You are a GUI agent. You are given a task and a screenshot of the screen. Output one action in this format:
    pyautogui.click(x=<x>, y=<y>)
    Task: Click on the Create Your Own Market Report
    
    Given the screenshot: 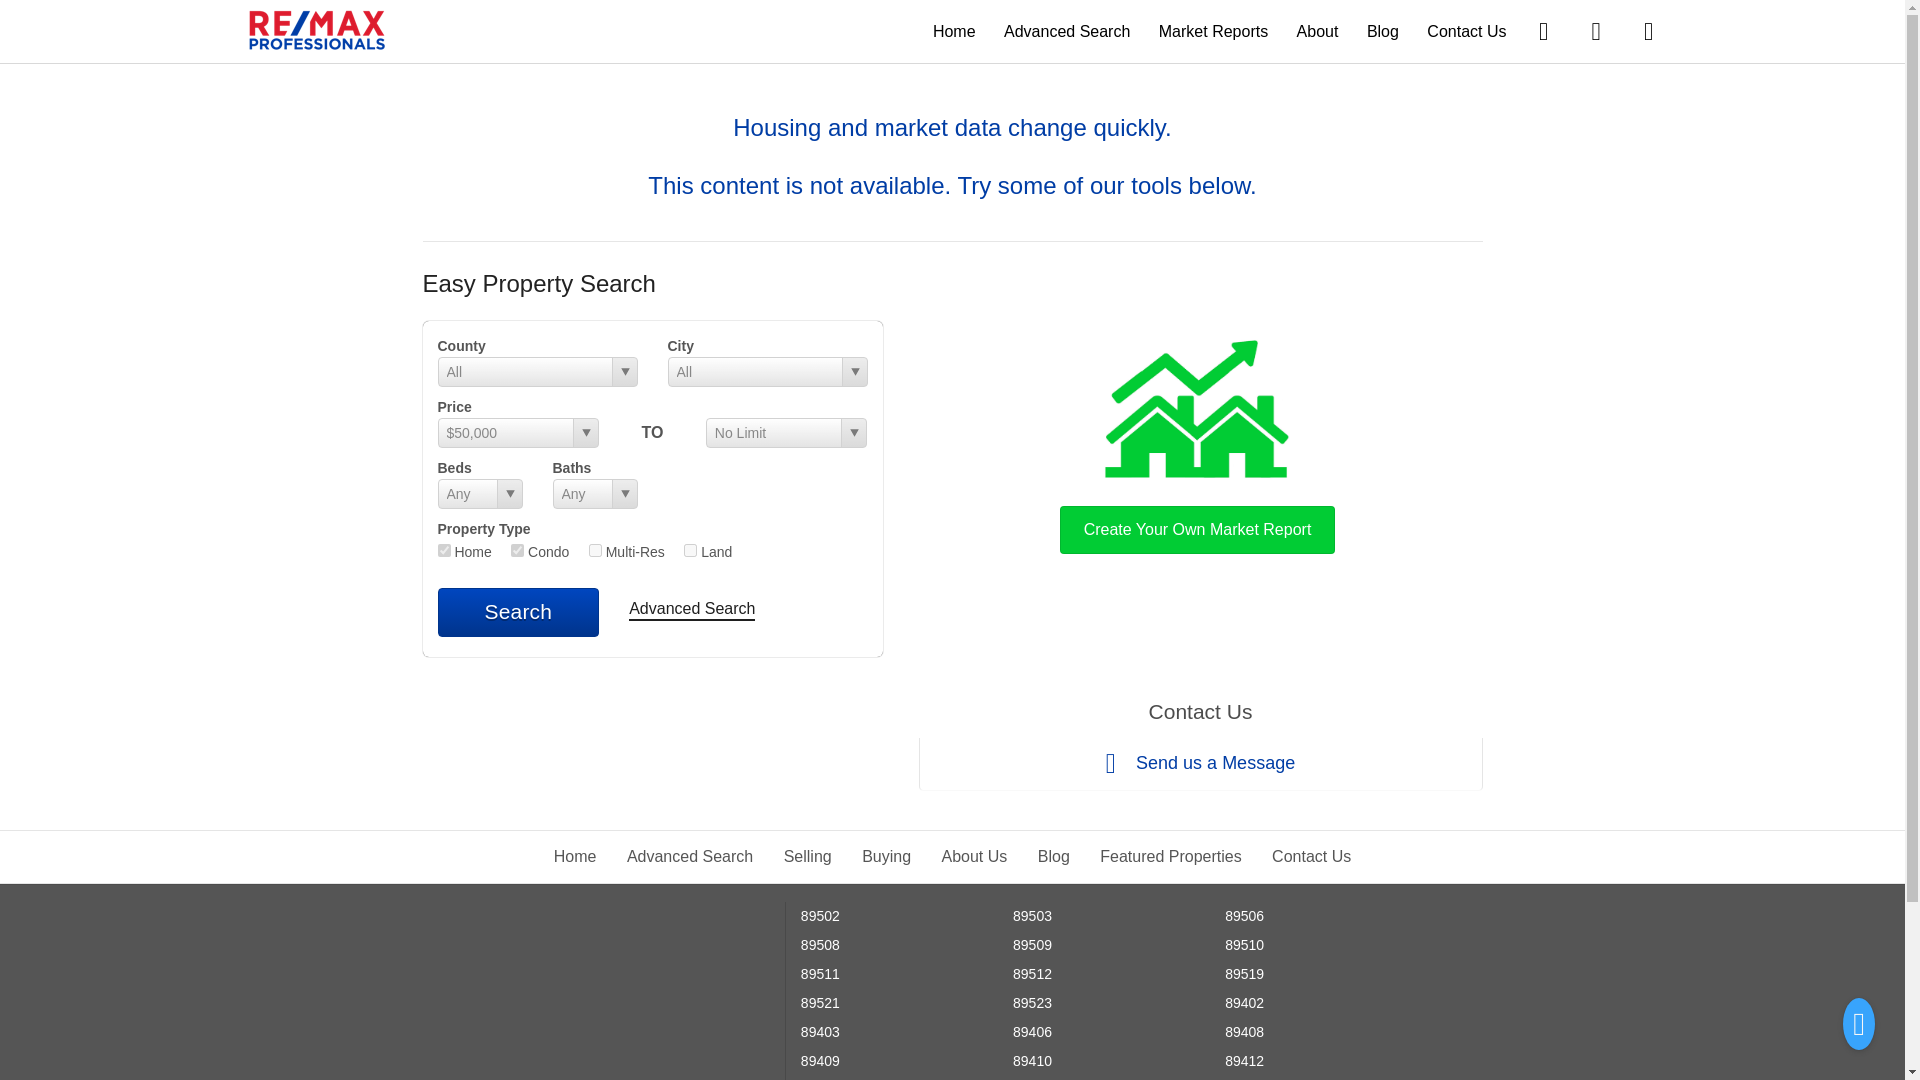 What is the action you would take?
    pyautogui.click(x=1197, y=442)
    